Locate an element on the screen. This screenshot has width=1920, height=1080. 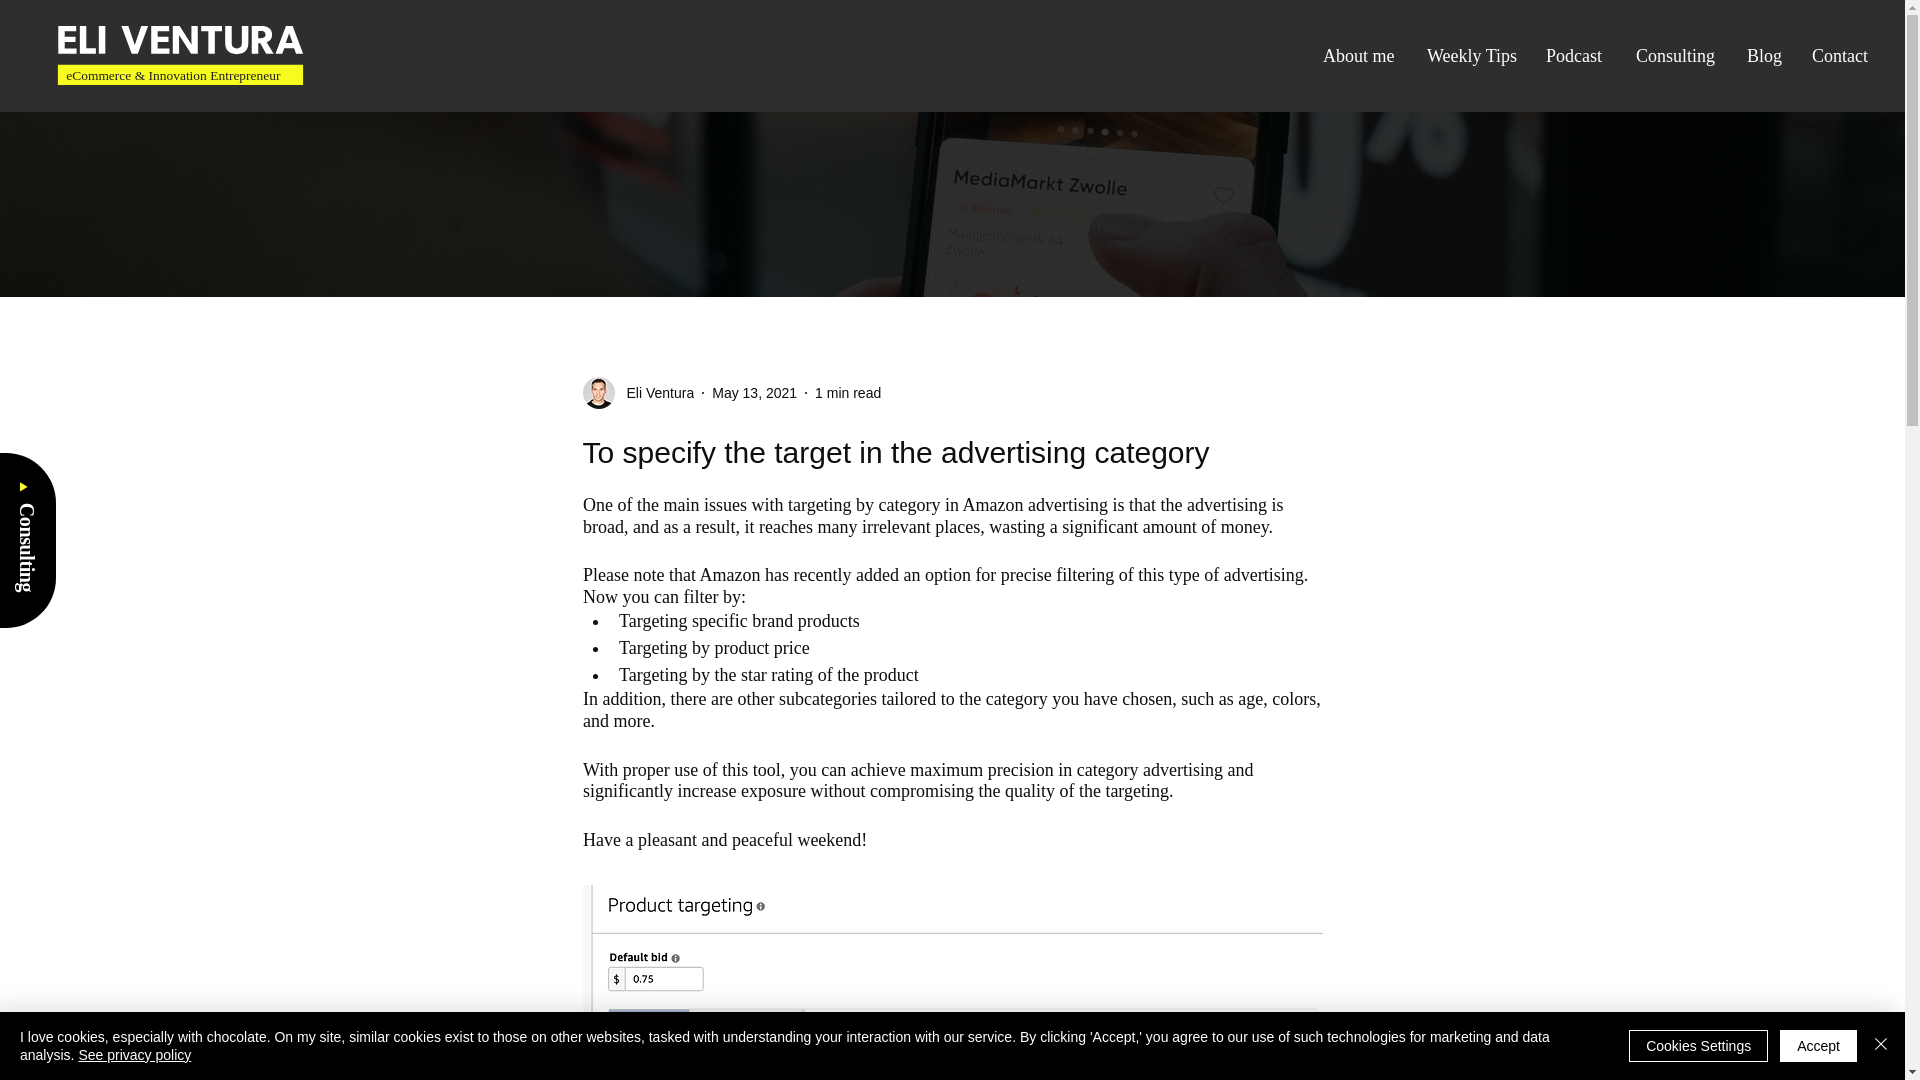
Contact is located at coordinates (1841, 56).